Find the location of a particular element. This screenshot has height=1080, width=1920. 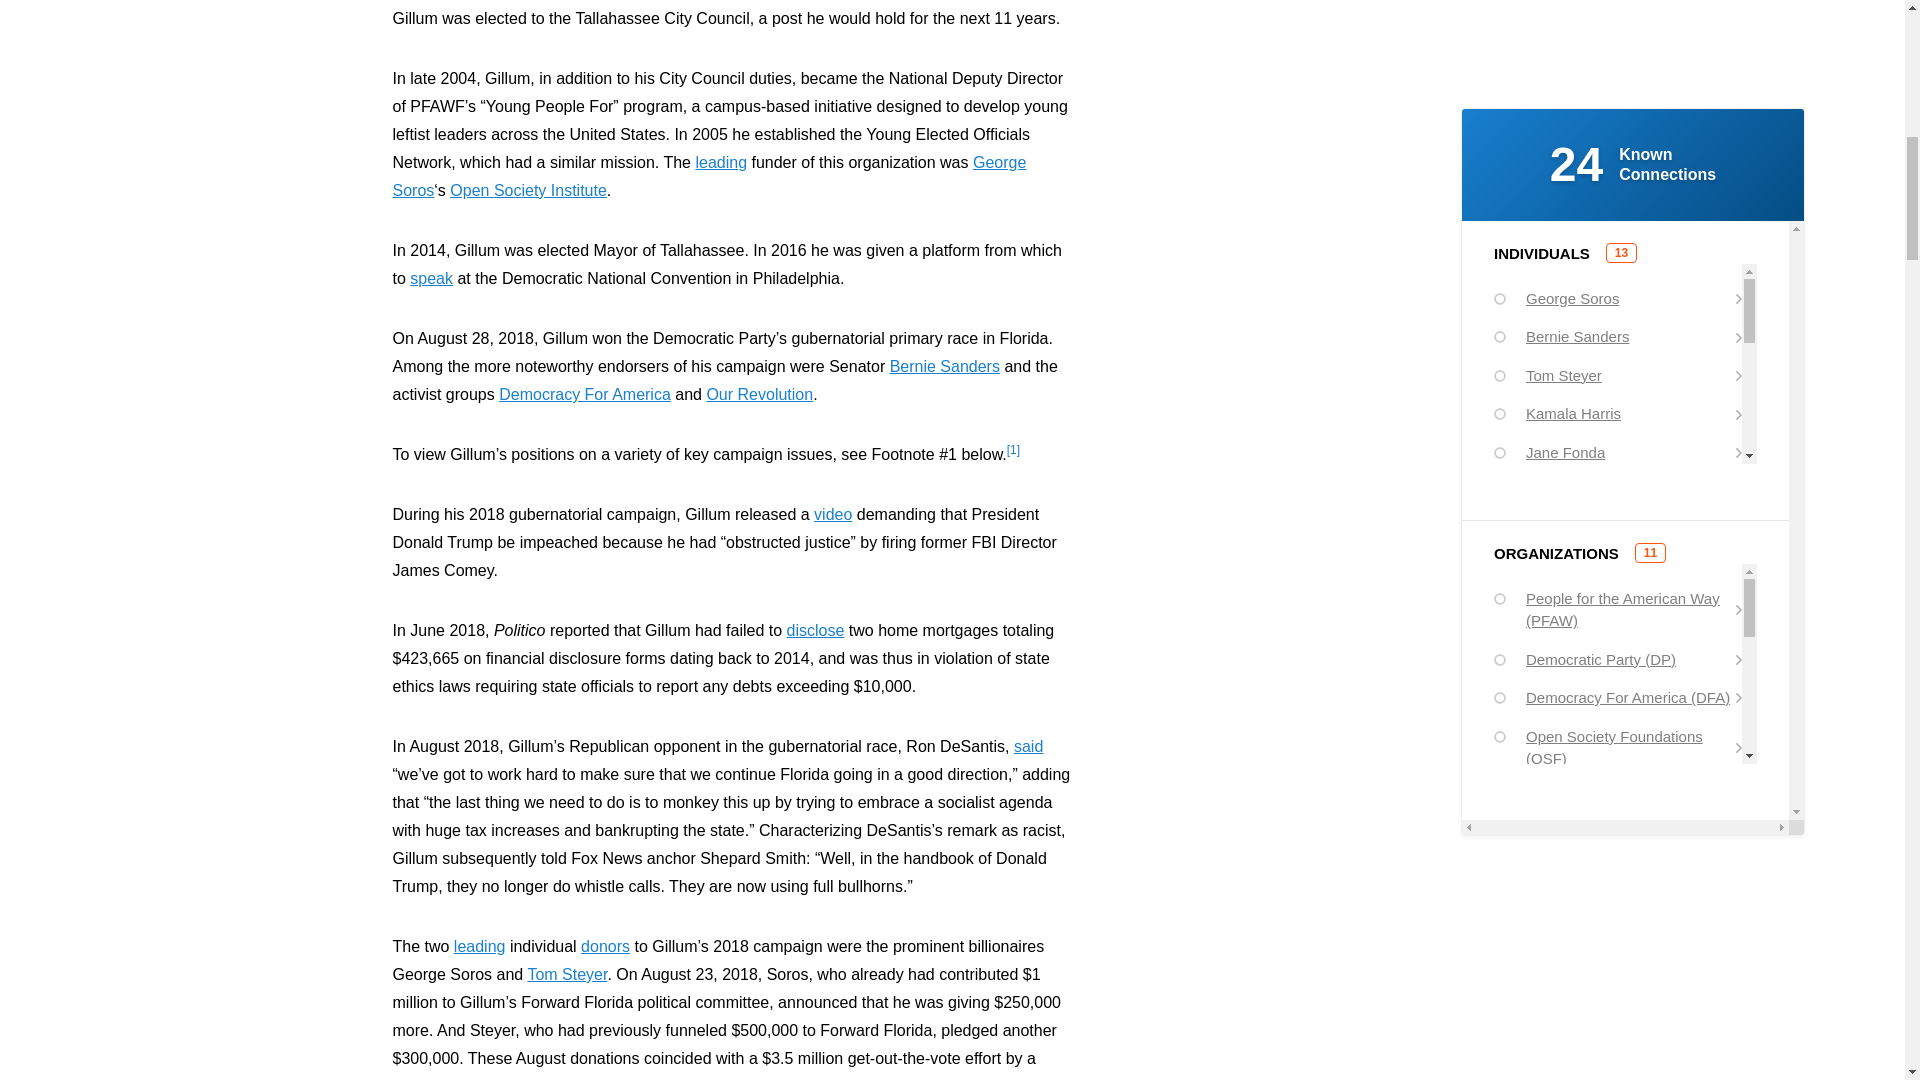

disclose is located at coordinates (816, 630).